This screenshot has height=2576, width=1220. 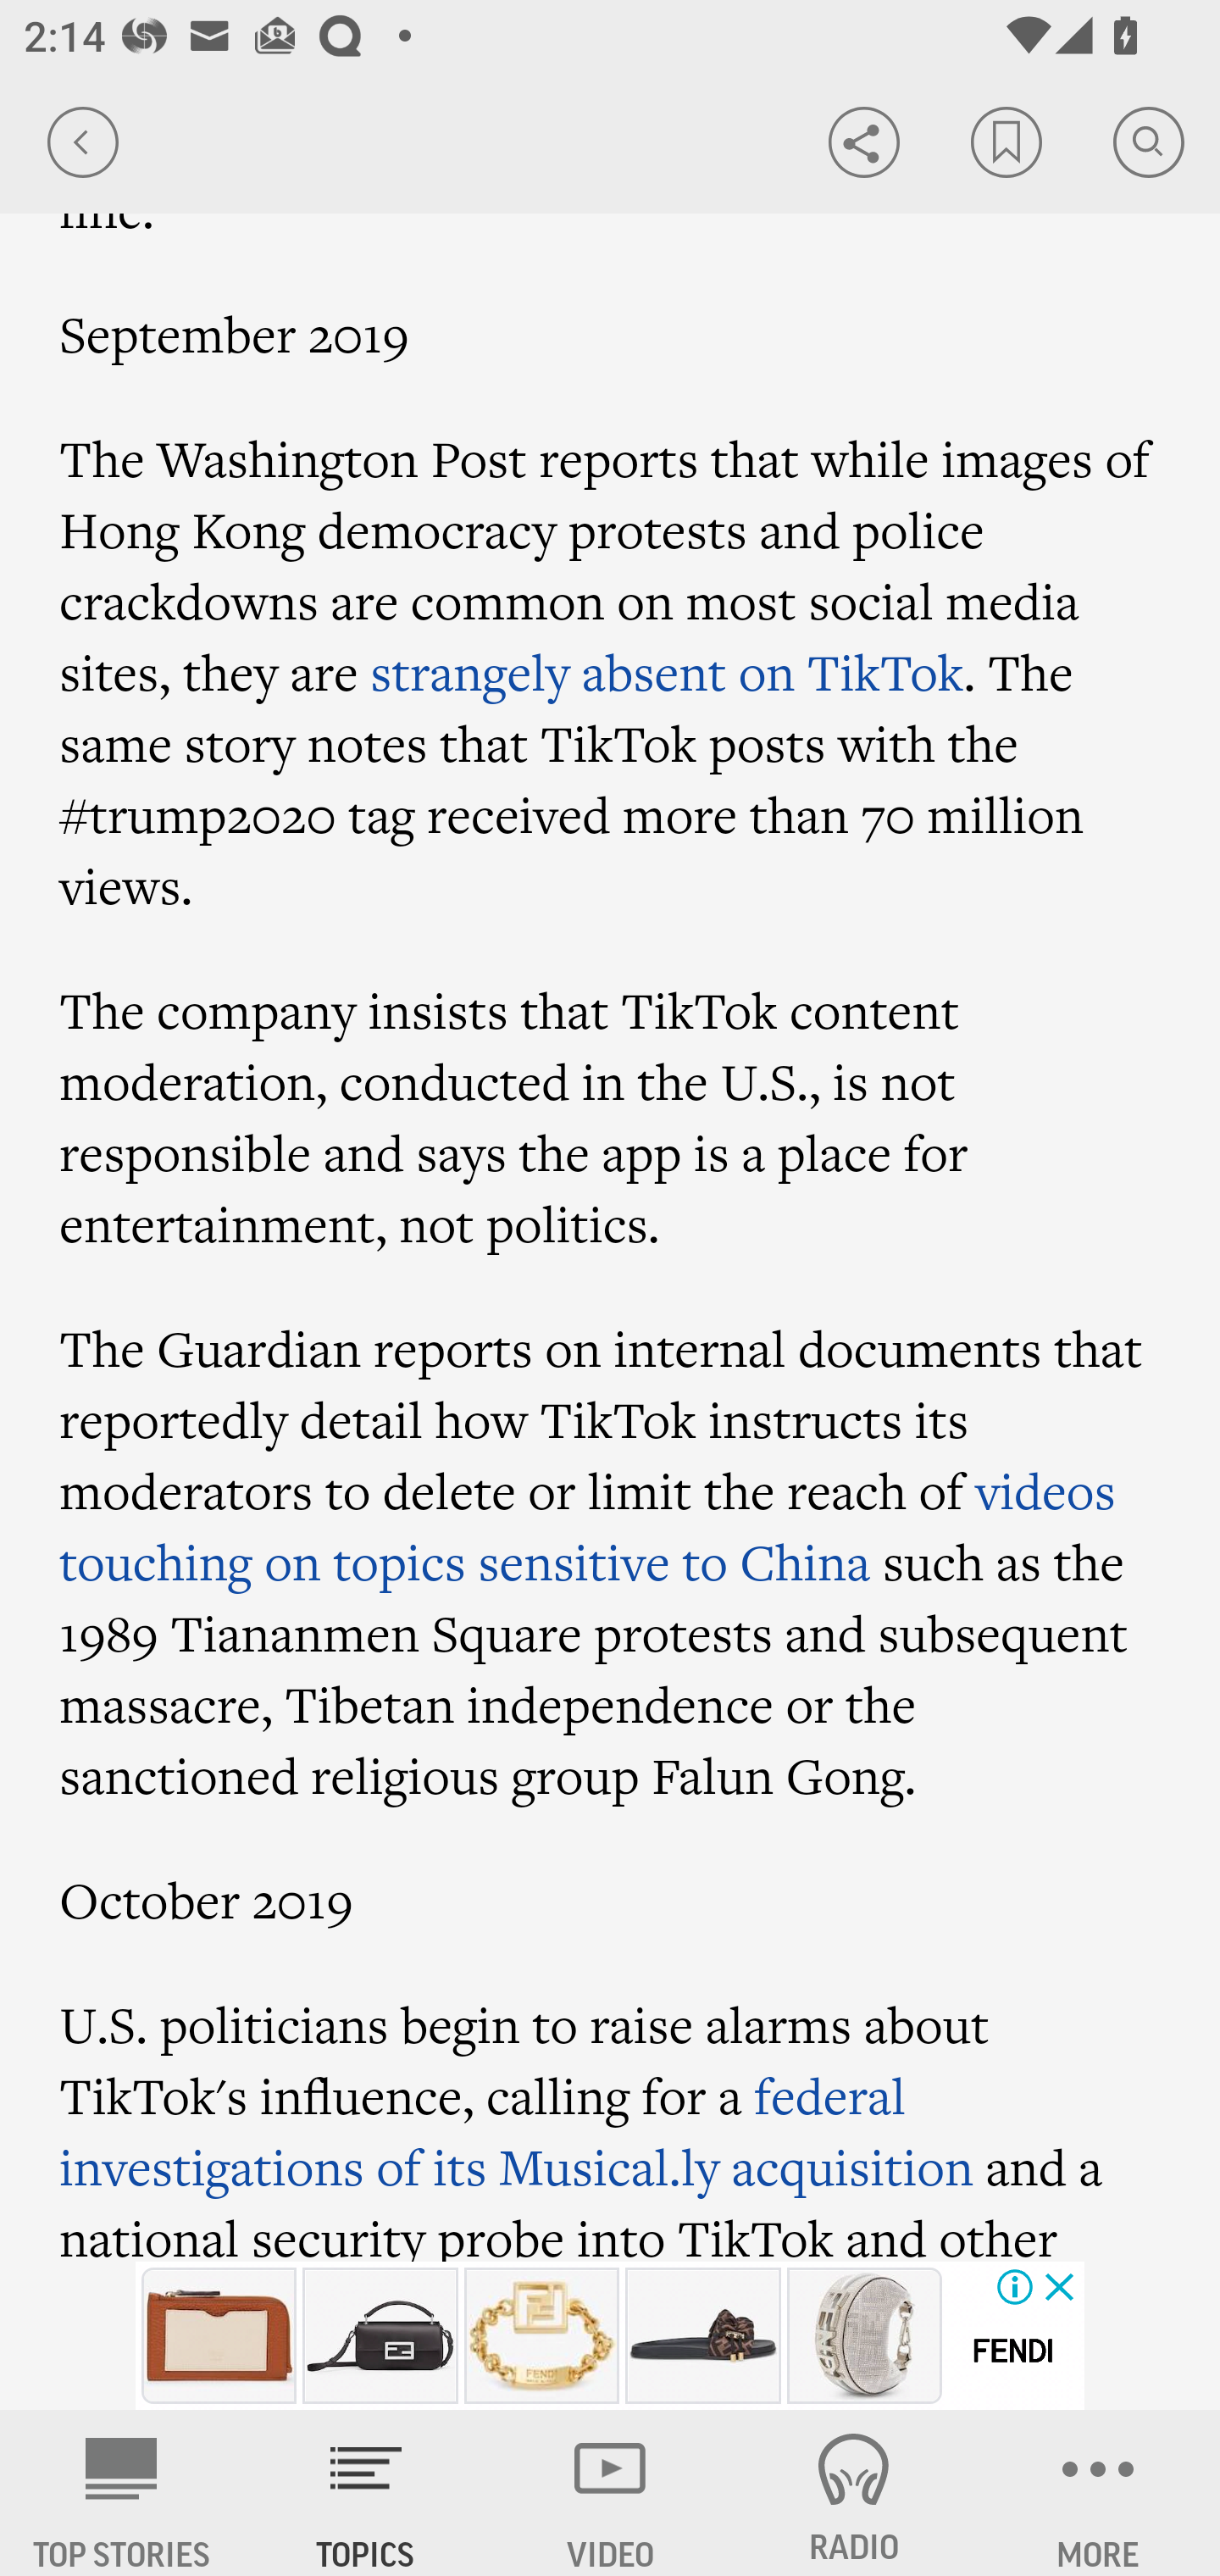 What do you see at coordinates (666, 670) in the screenshot?
I see `strangely absent on TikTok` at bounding box center [666, 670].